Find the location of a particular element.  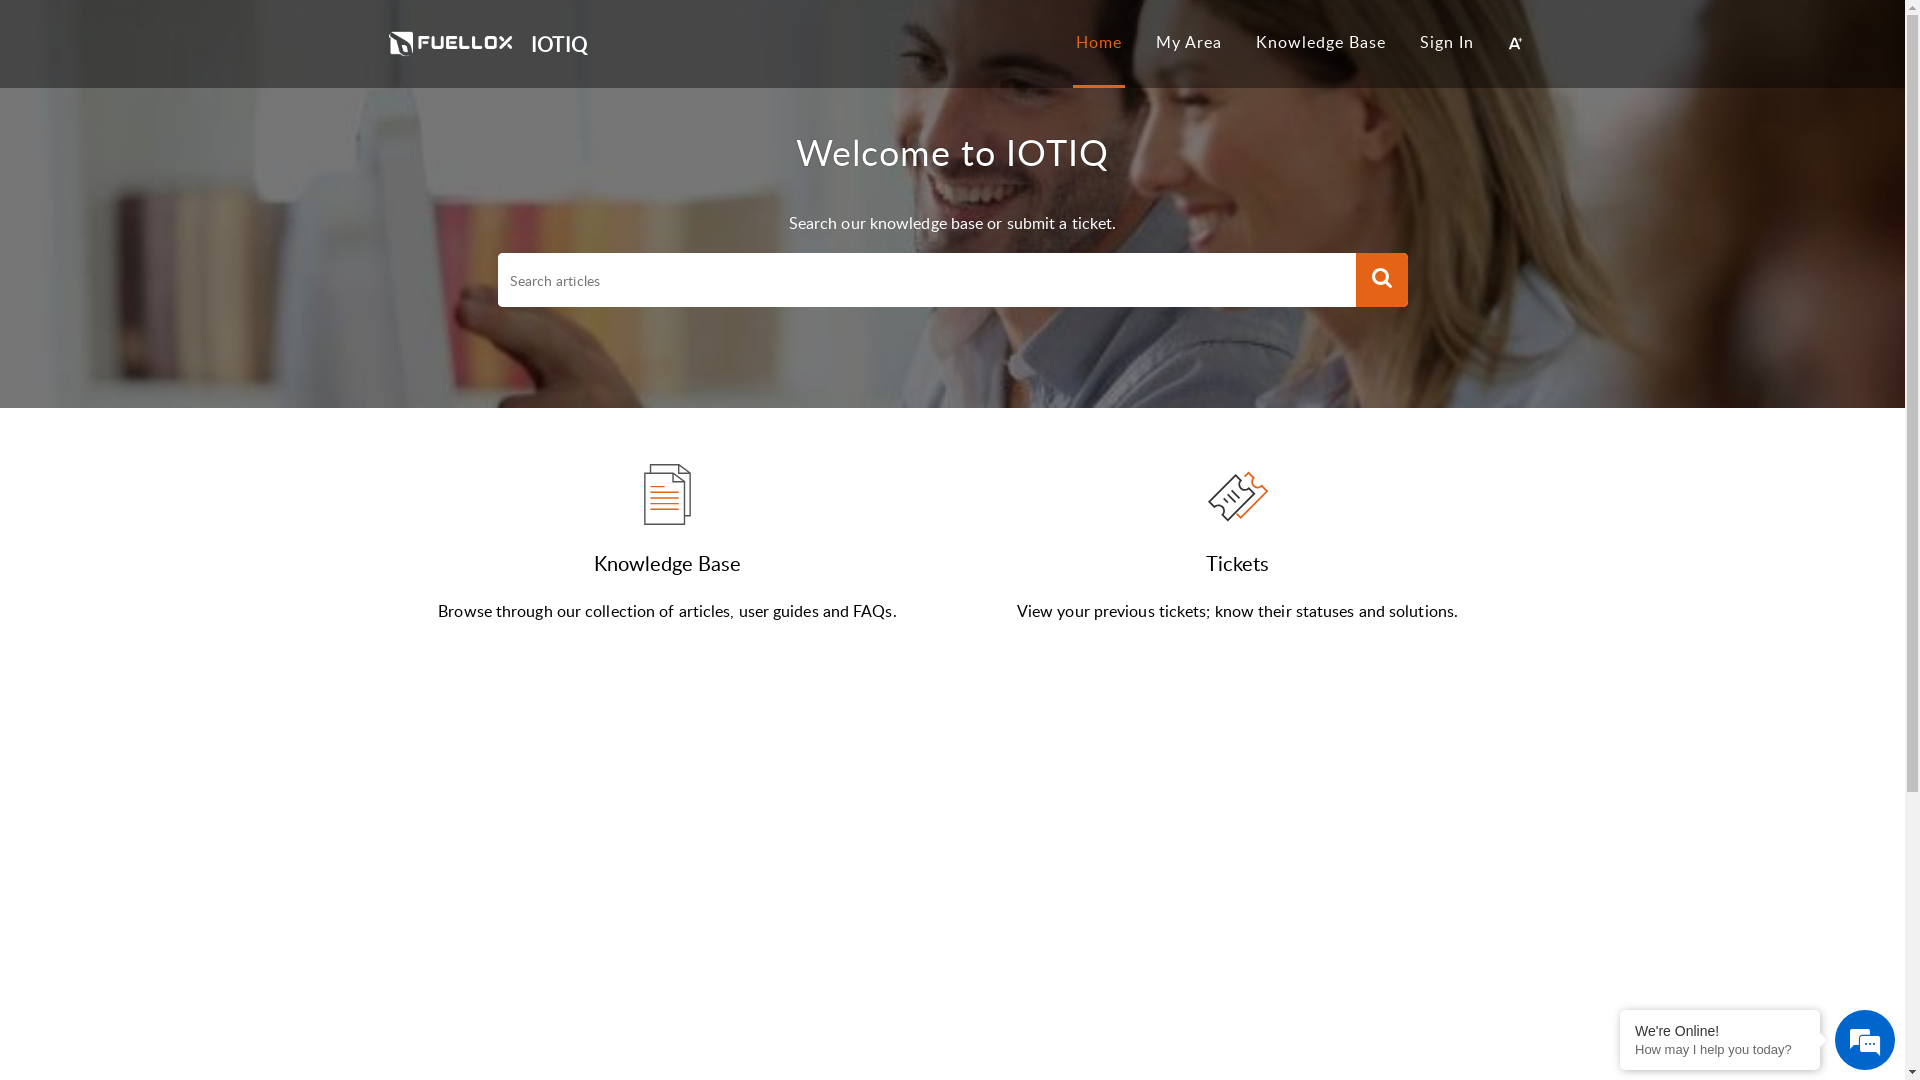

Knowledge Base is located at coordinates (1321, 42).